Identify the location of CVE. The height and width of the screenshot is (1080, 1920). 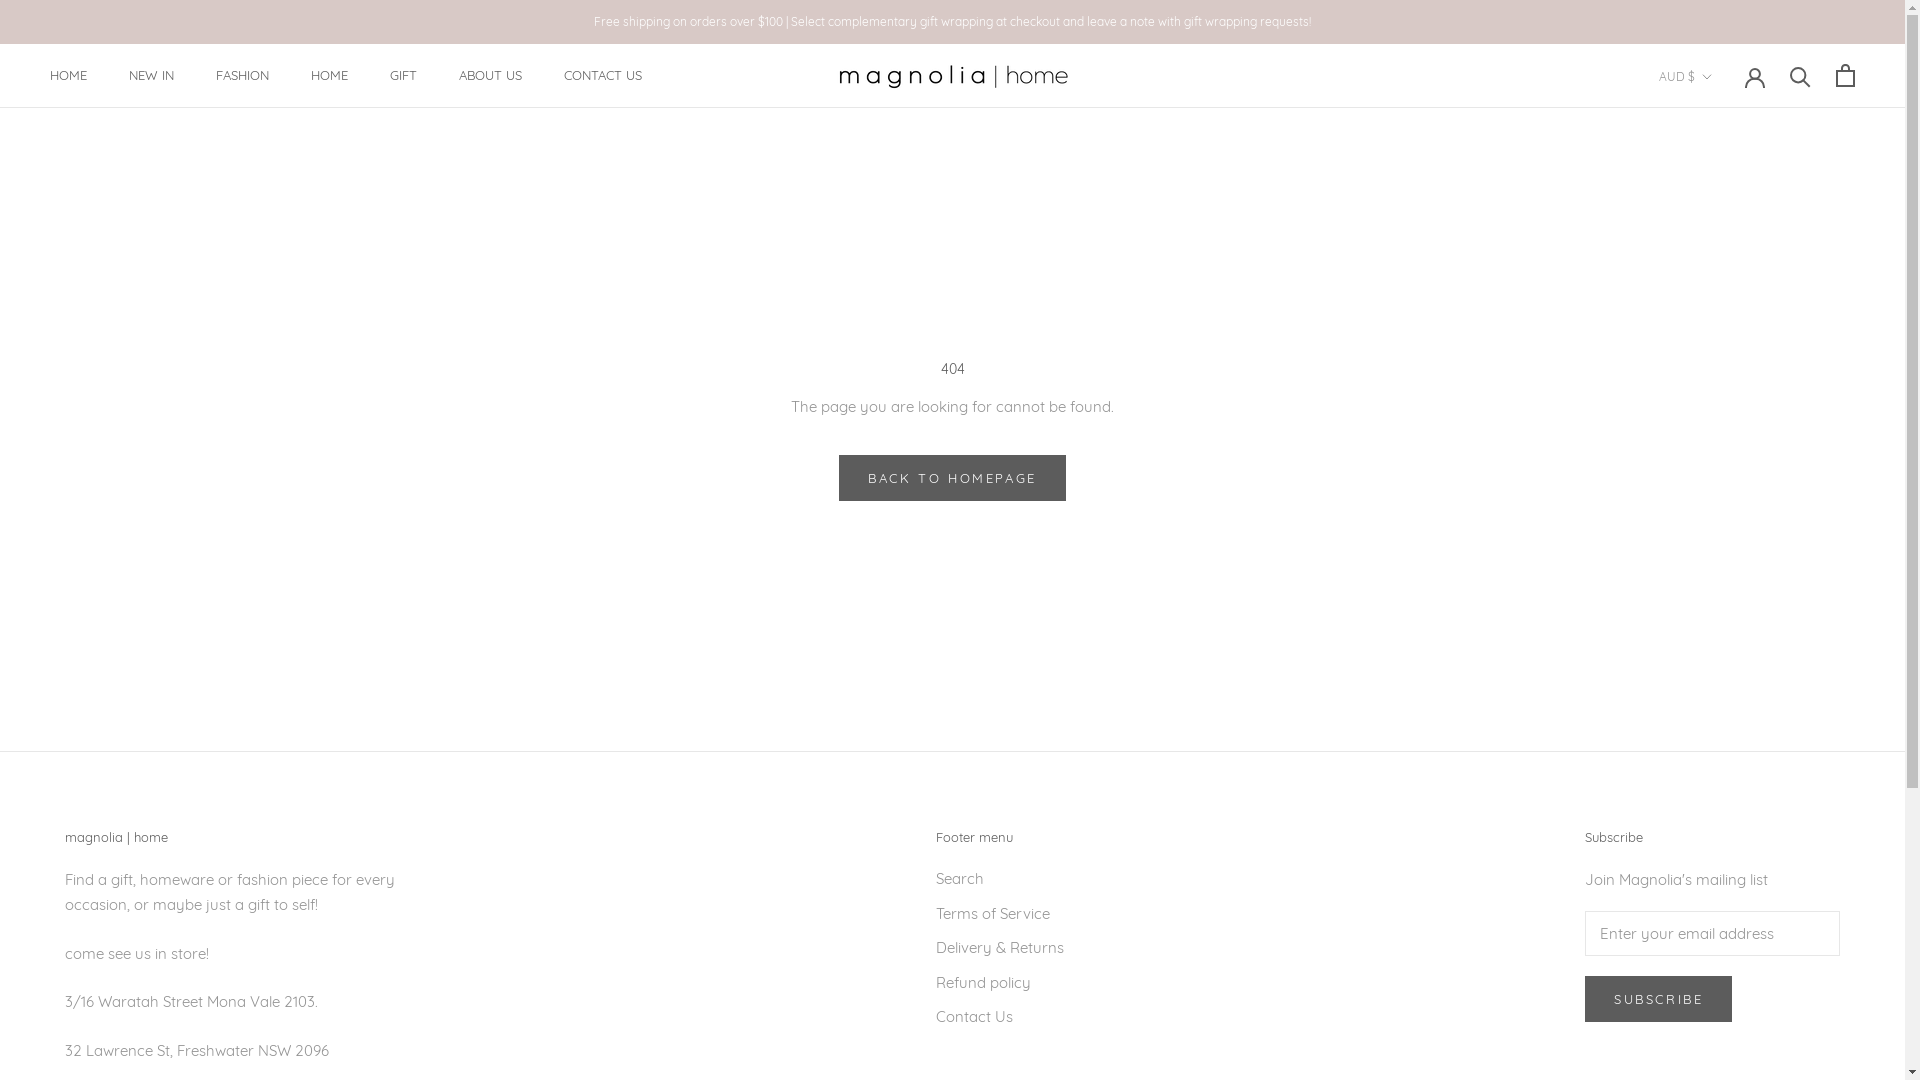
(1718, 808).